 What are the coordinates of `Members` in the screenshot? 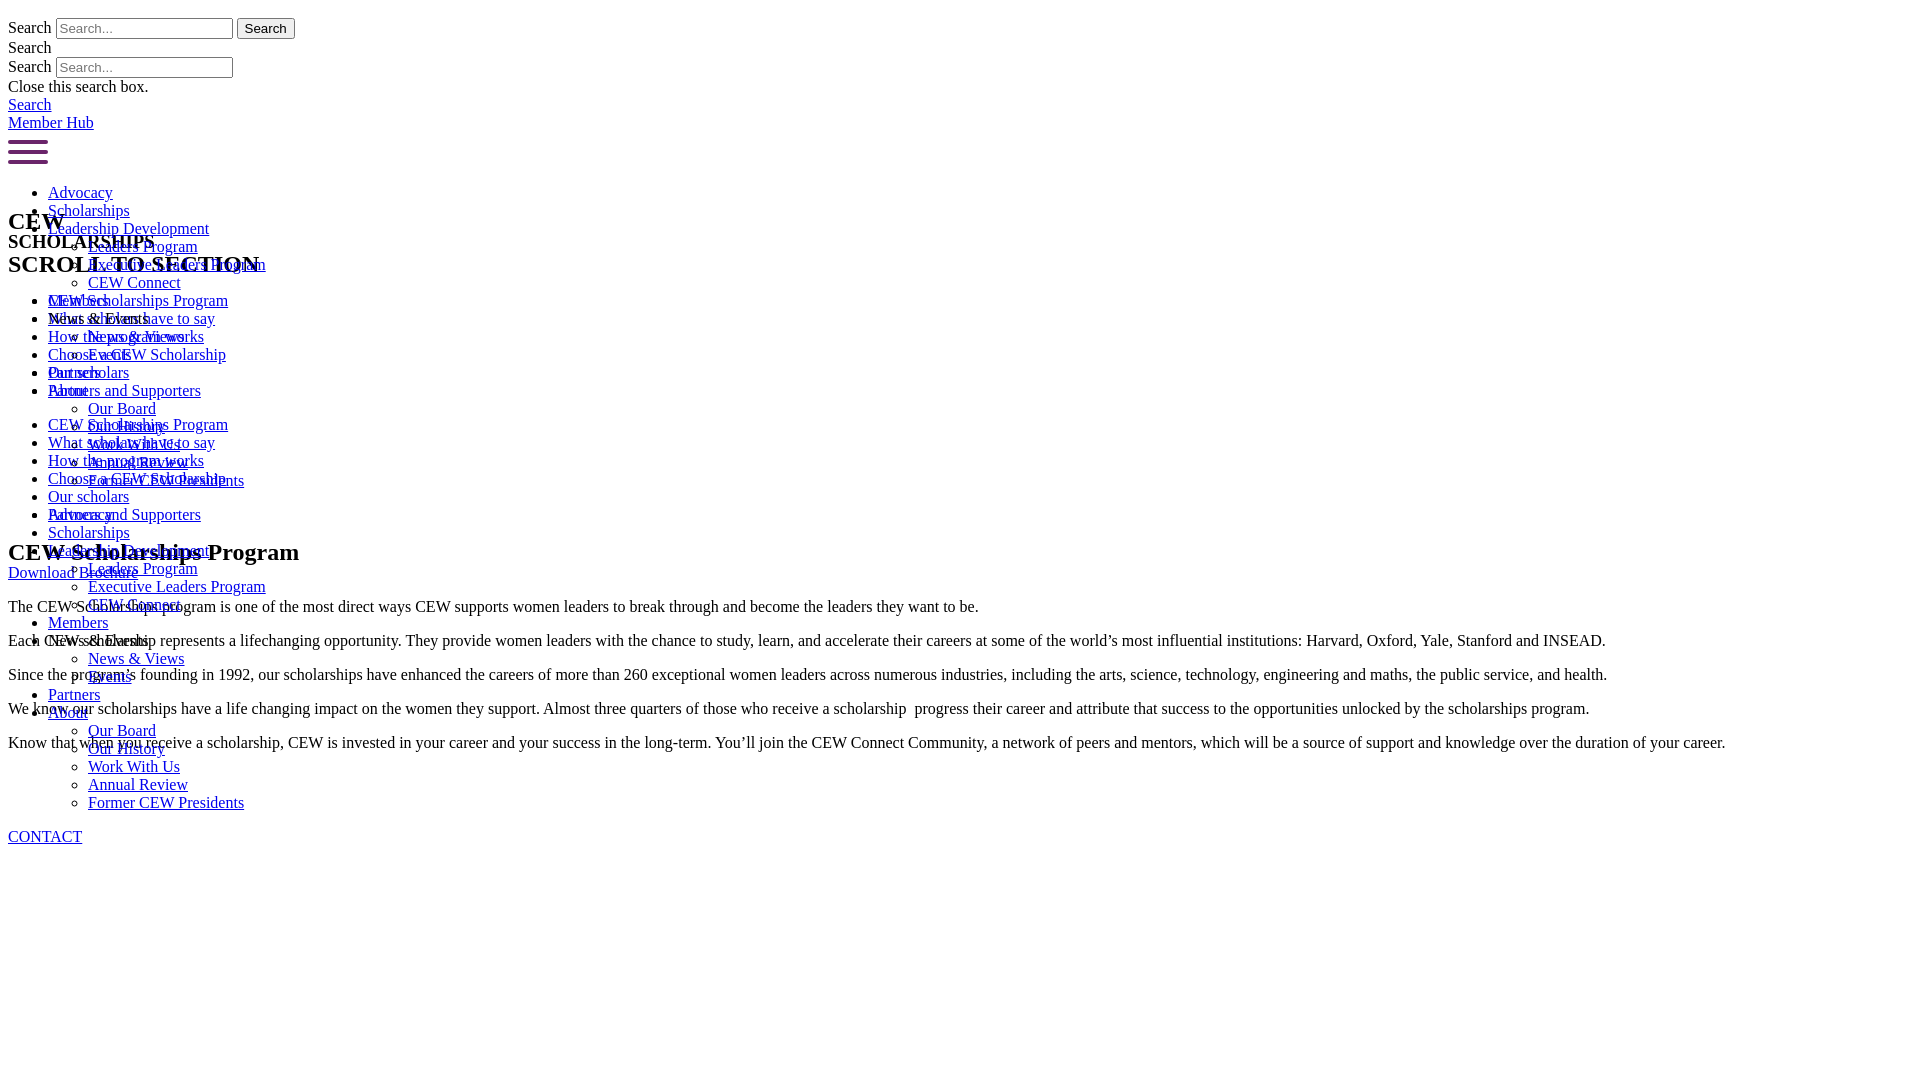 It's located at (78, 622).